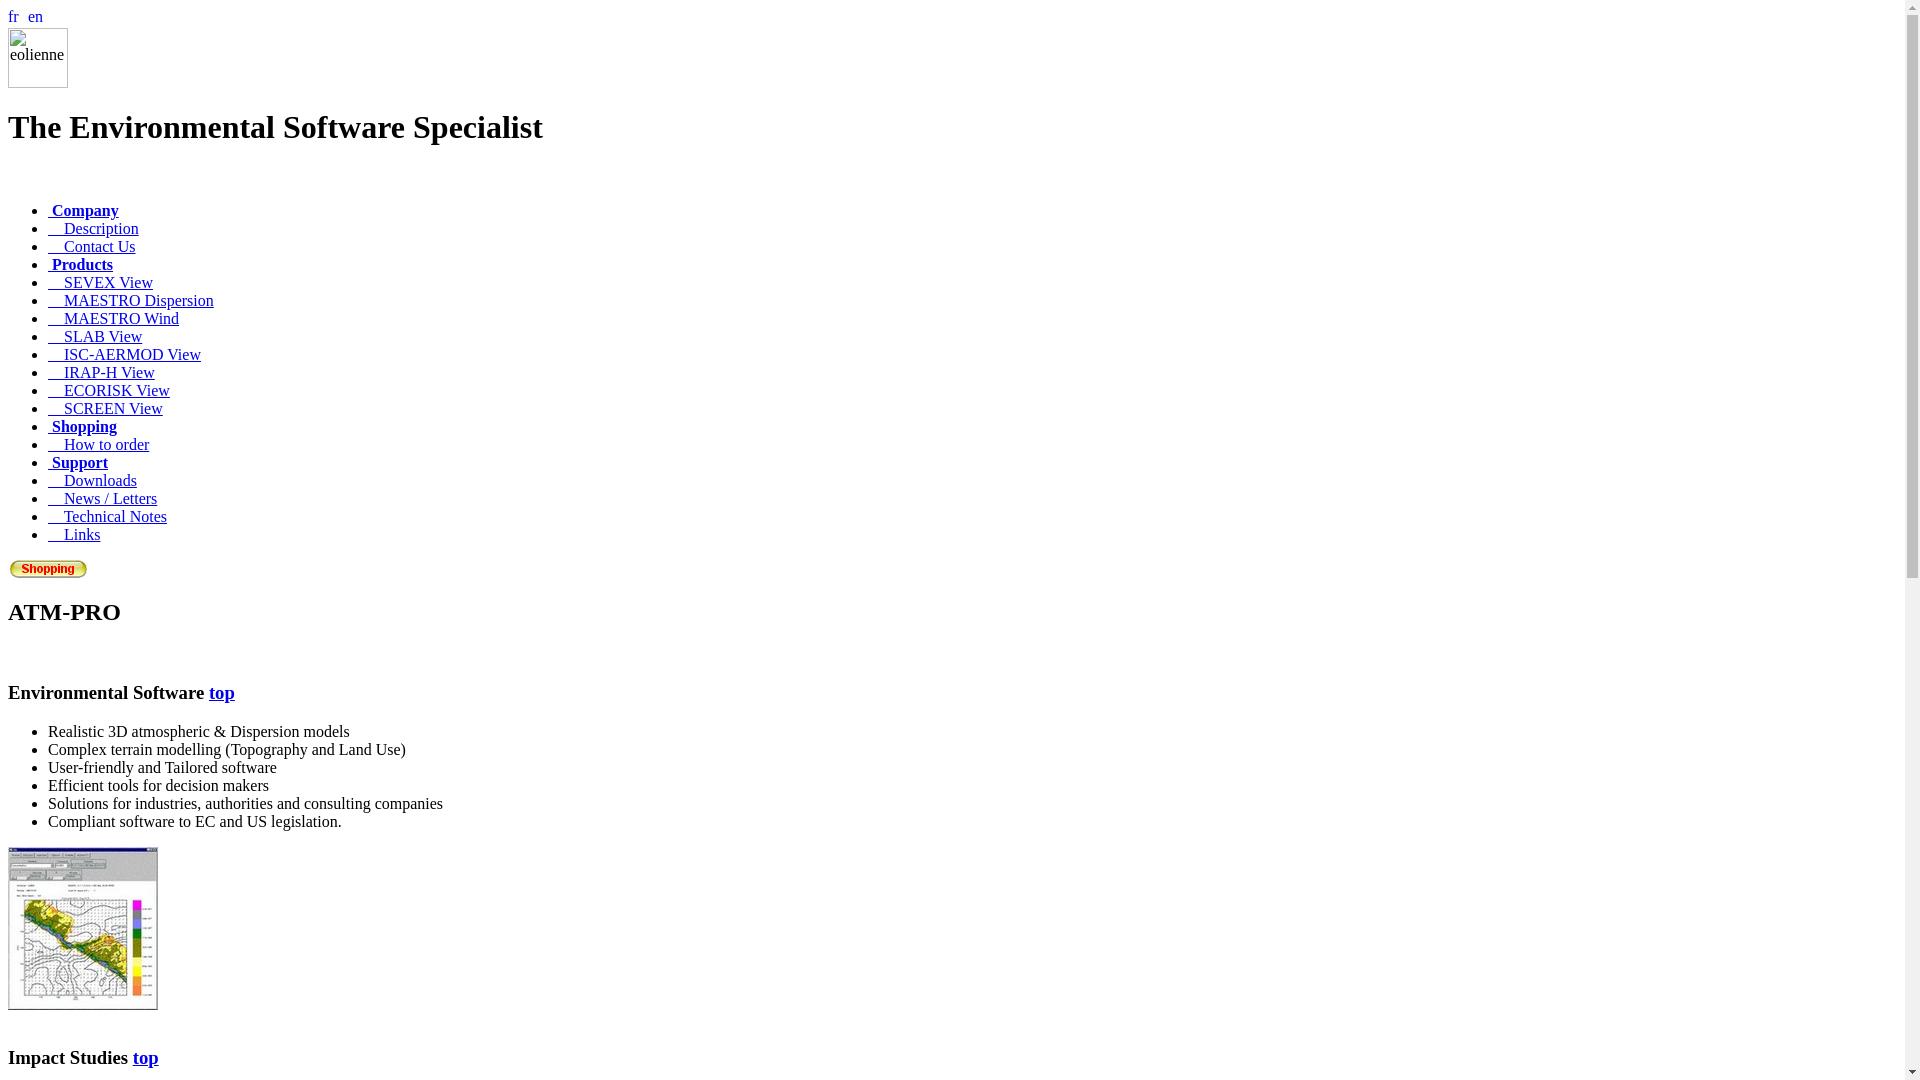 The image size is (1920, 1080). What do you see at coordinates (106, 408) in the screenshot?
I see `    SCREEN View` at bounding box center [106, 408].